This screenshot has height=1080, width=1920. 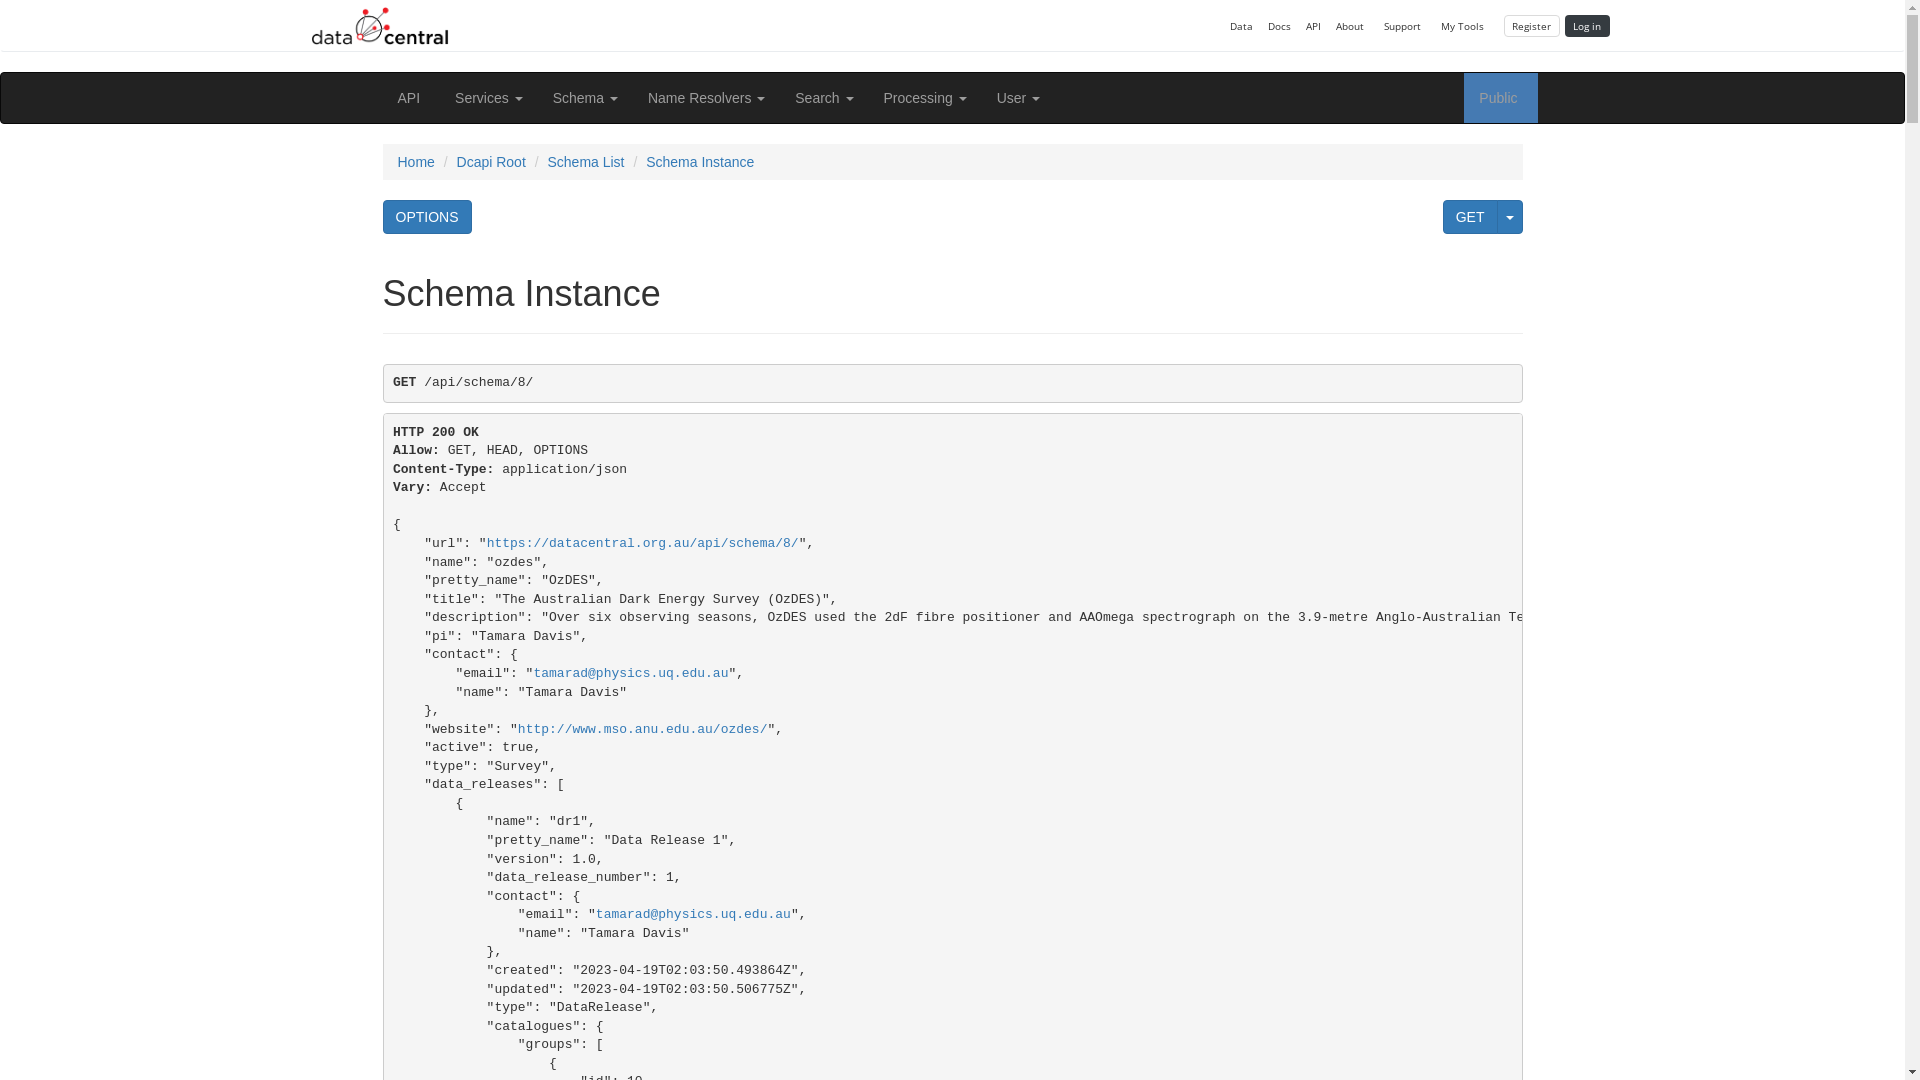 What do you see at coordinates (586, 98) in the screenshot?
I see `Schema` at bounding box center [586, 98].